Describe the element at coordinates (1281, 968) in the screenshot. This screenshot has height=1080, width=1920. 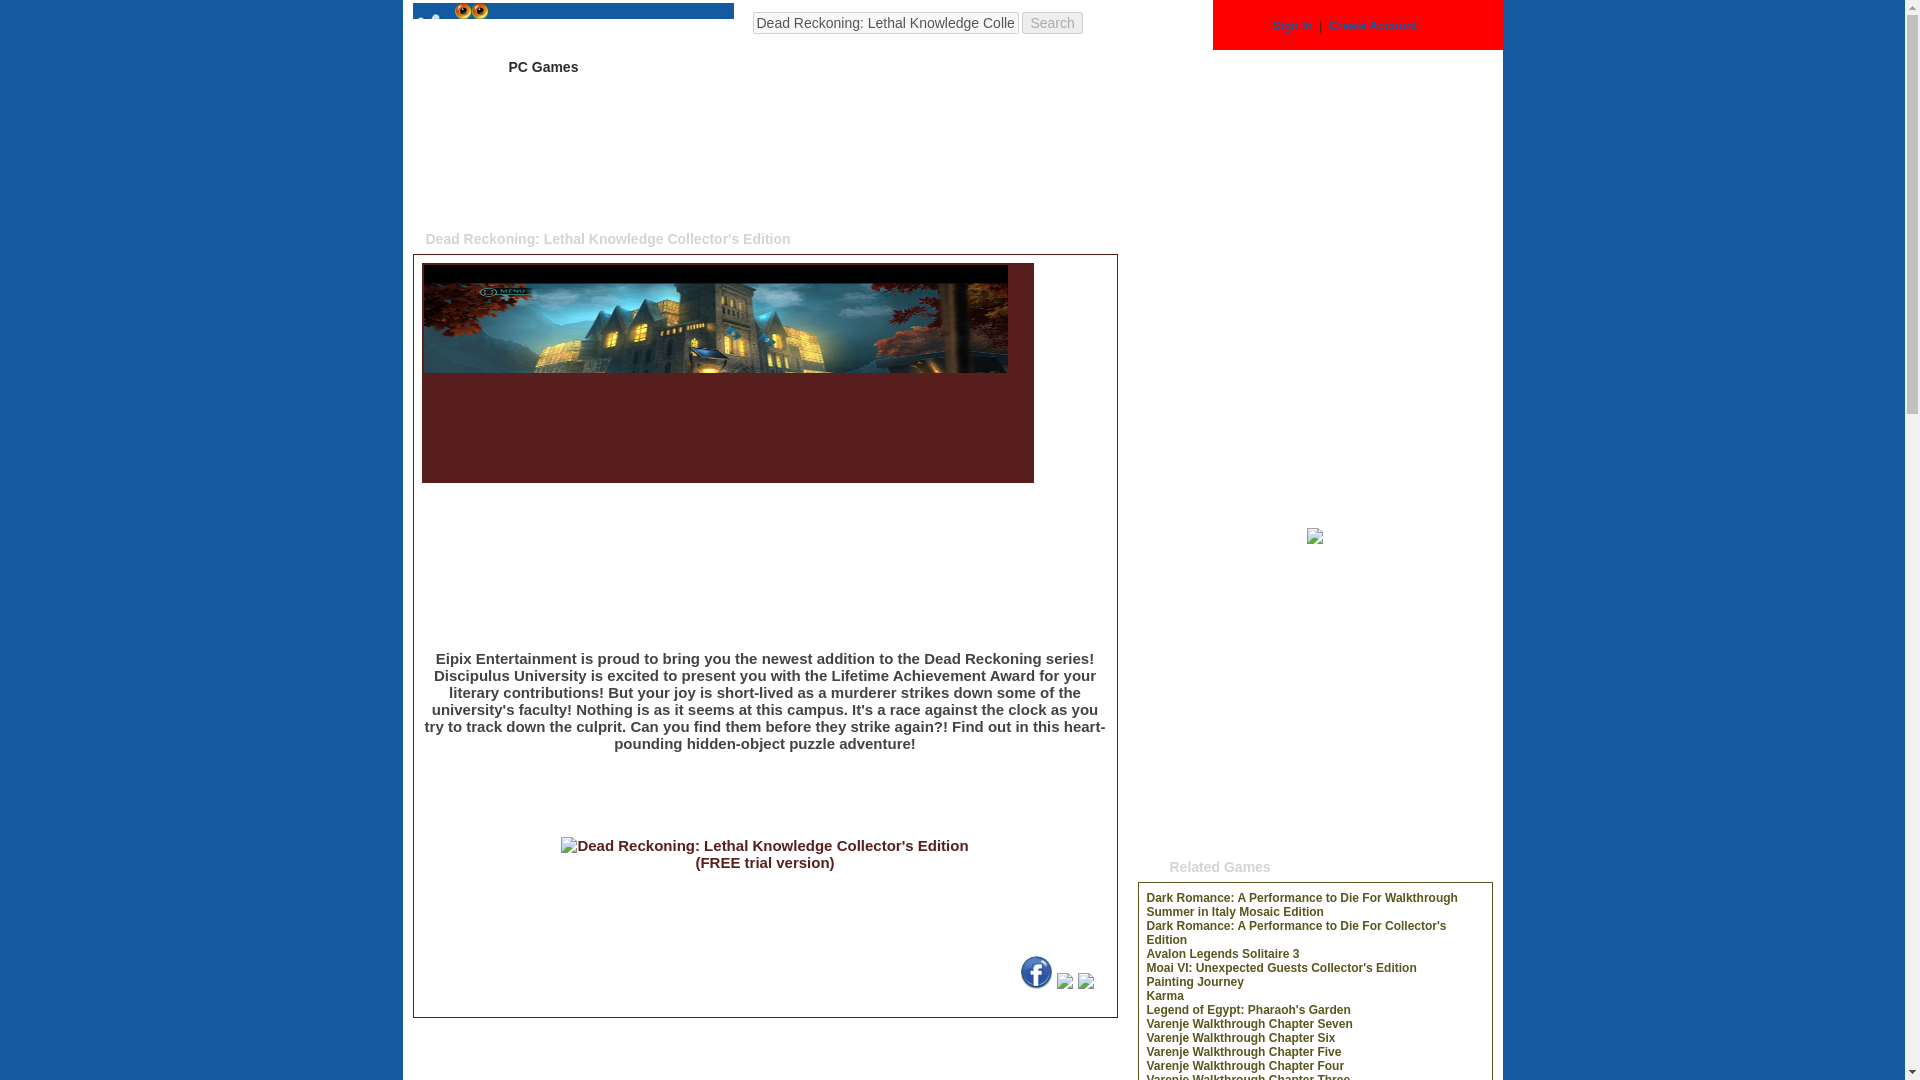
I see `Moai VI: Unexpected Guests Collector's Edition` at that location.